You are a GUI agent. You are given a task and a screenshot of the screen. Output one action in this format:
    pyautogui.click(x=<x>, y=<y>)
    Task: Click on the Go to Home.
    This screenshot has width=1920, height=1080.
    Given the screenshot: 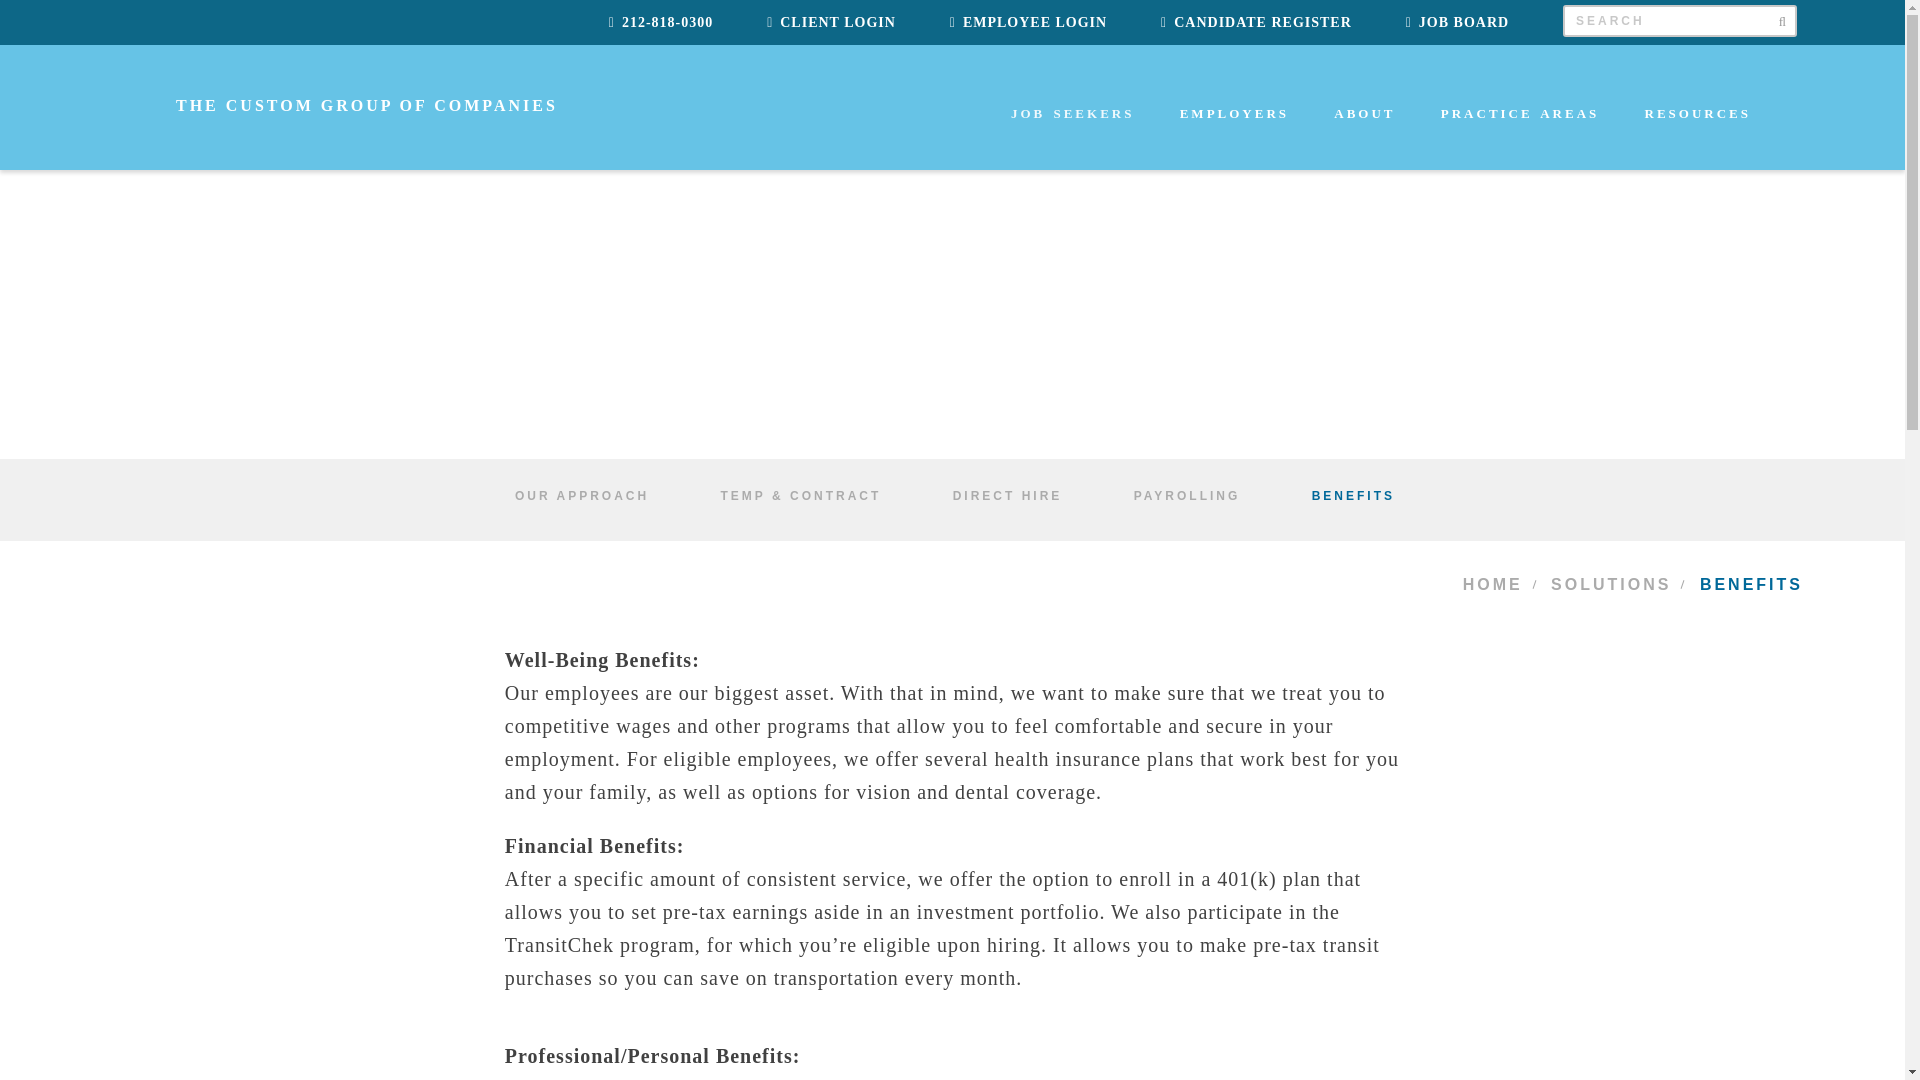 What is the action you would take?
    pyautogui.click(x=1498, y=584)
    